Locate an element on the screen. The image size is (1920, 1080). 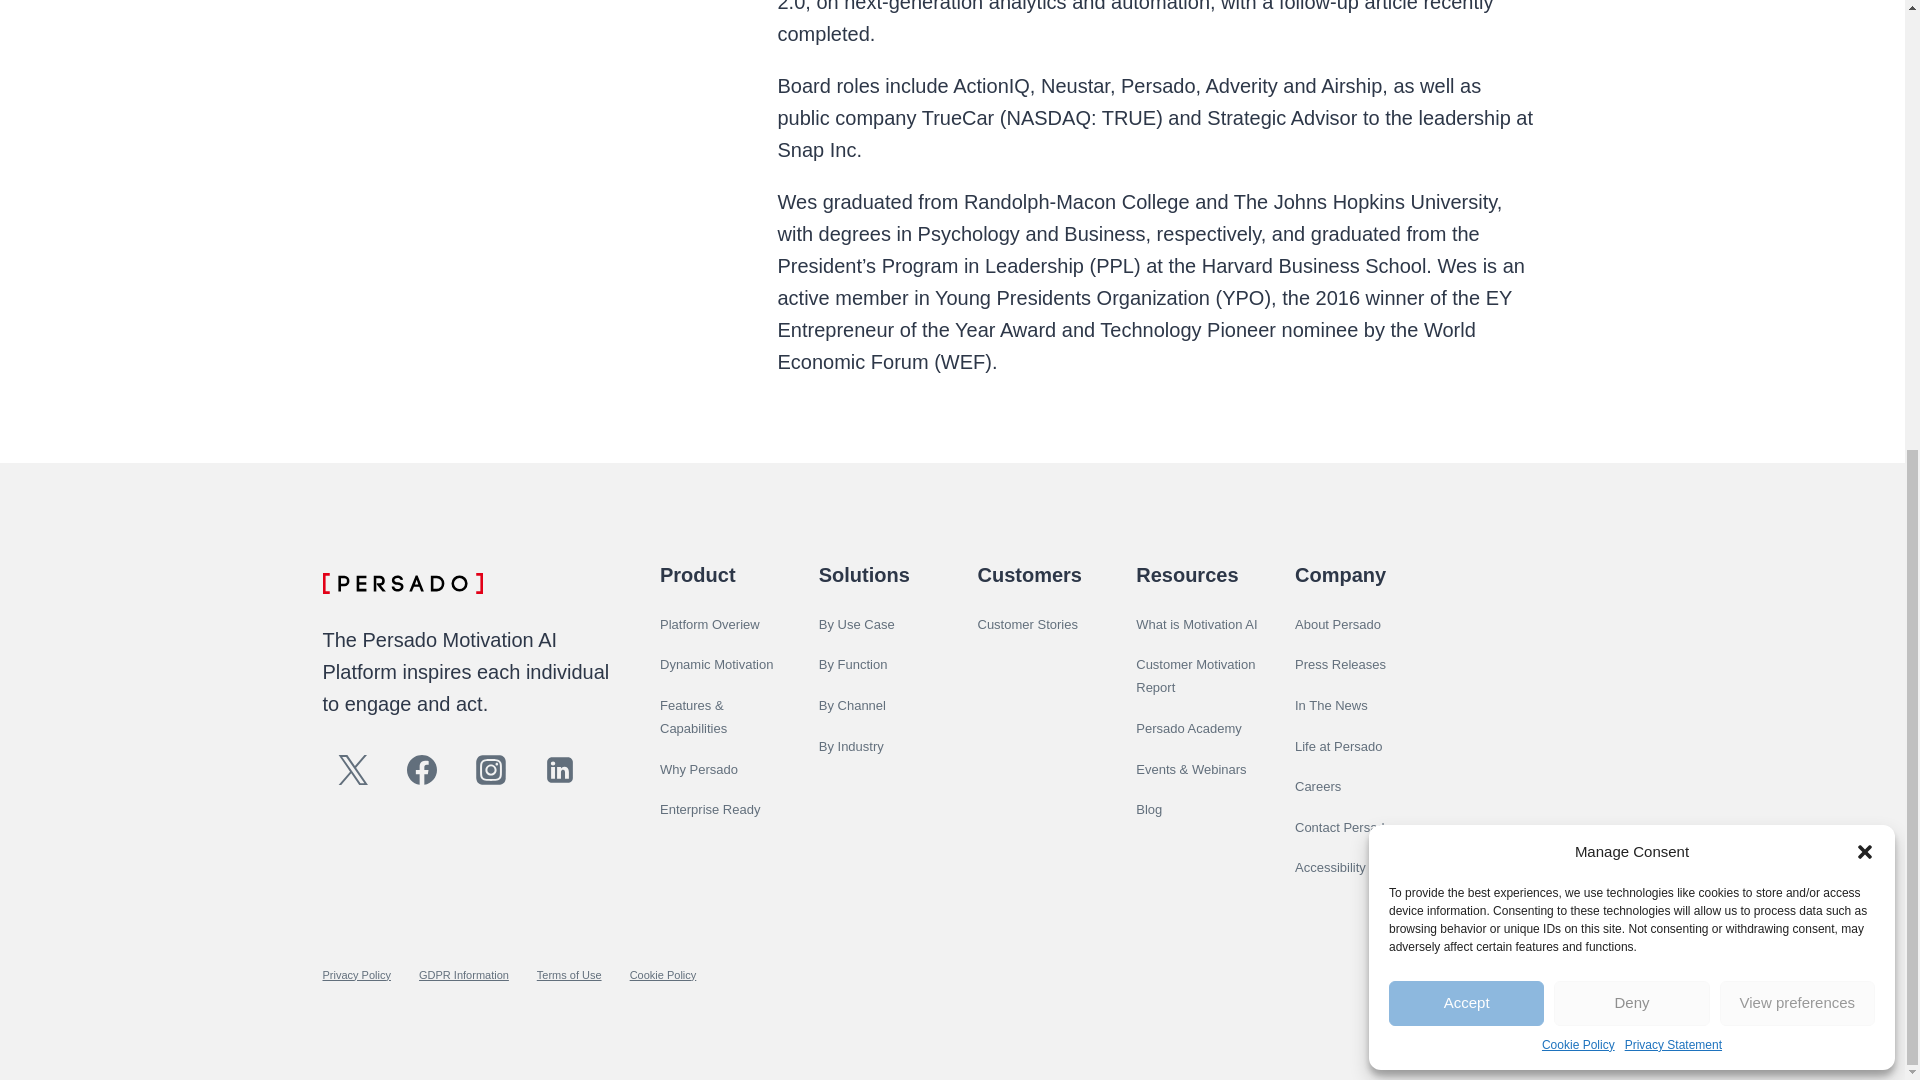
Accept is located at coordinates (1466, 240).